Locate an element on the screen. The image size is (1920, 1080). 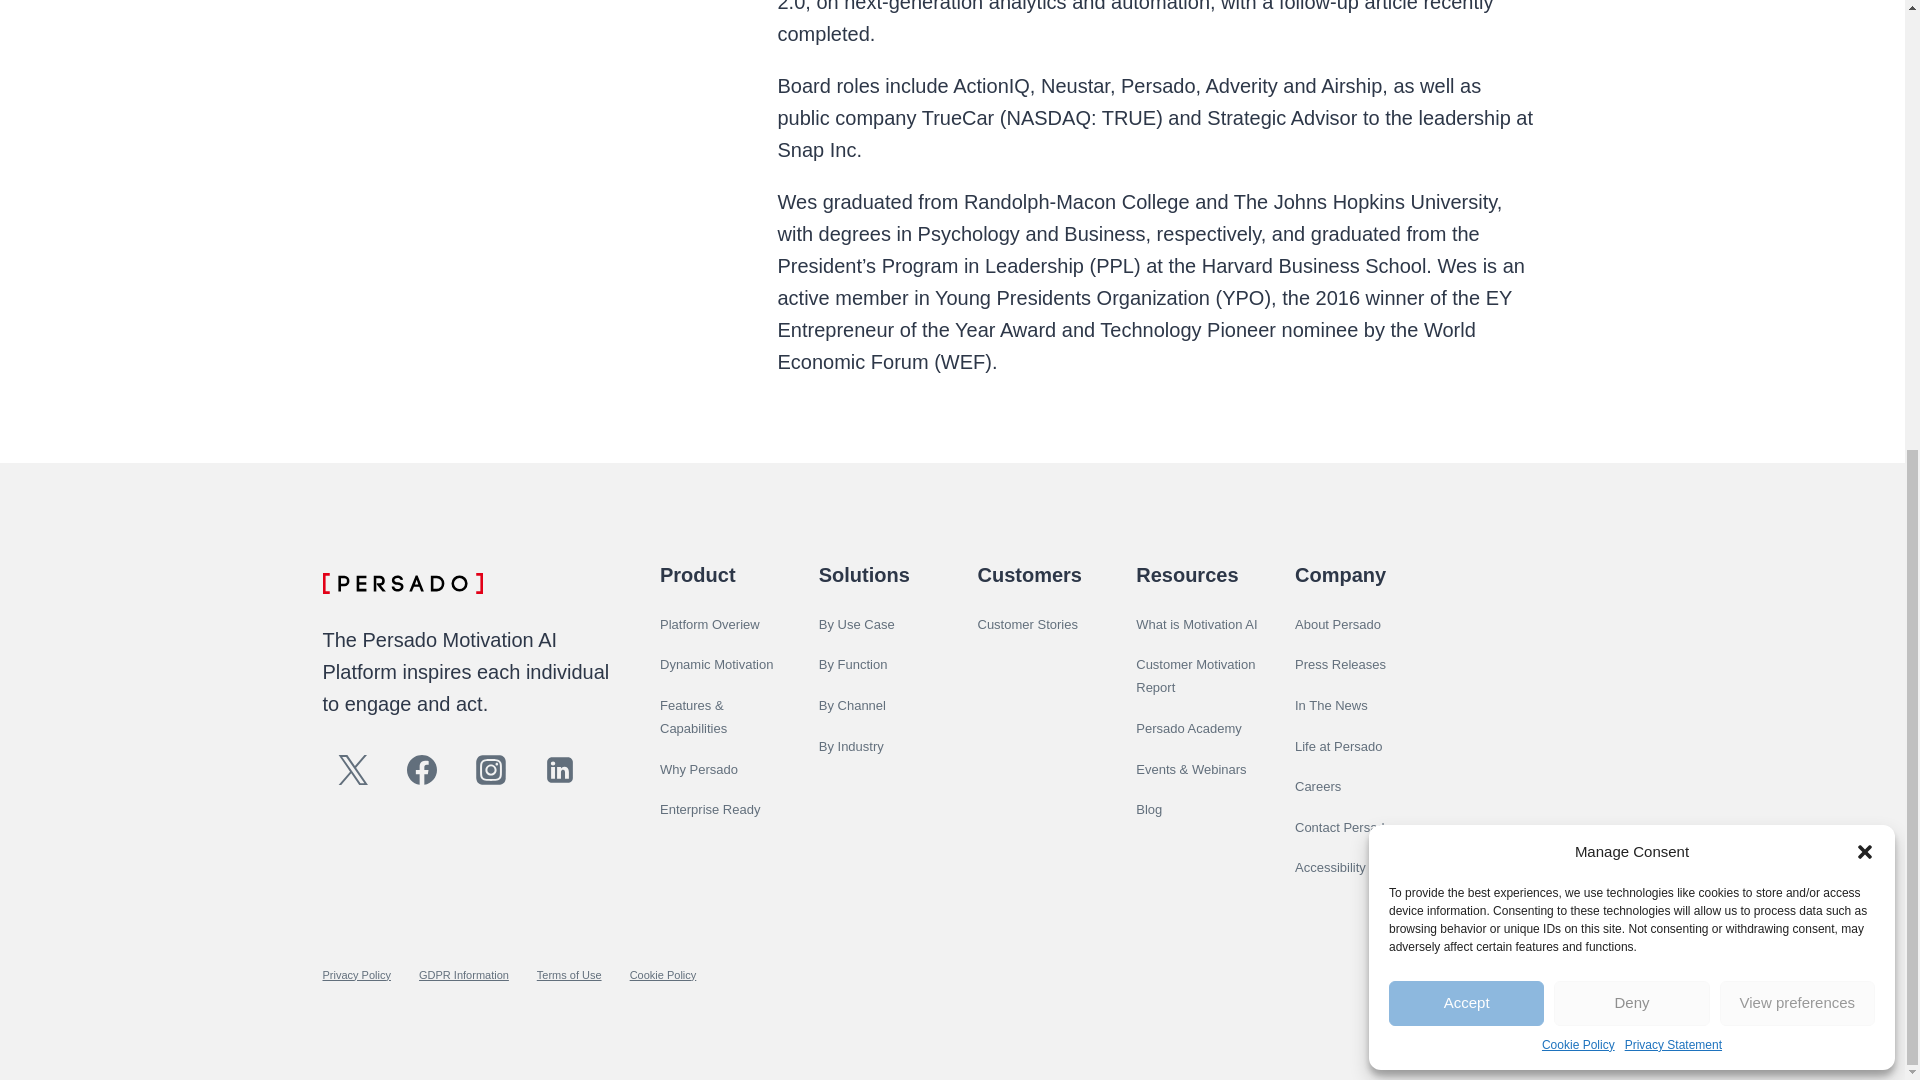
Accept is located at coordinates (1466, 240).